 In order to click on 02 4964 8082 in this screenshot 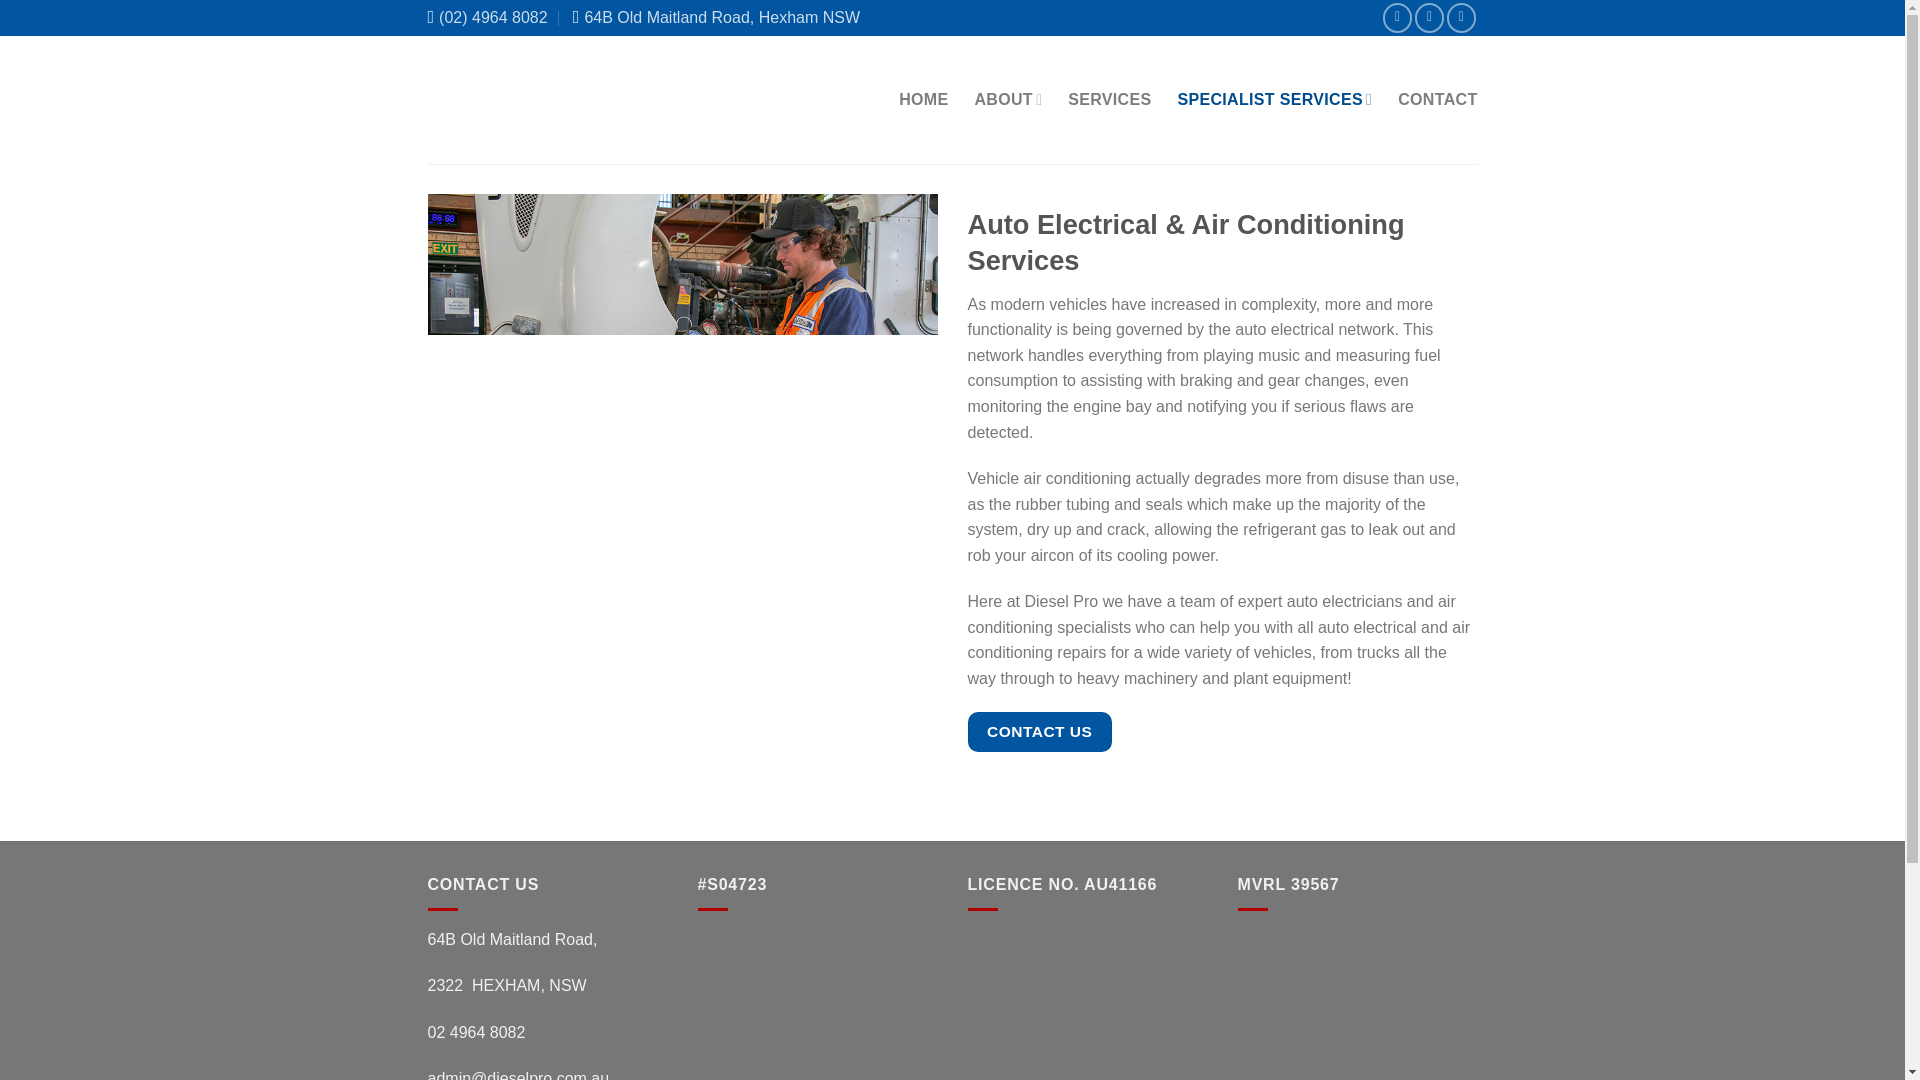, I will do `click(477, 1032)`.